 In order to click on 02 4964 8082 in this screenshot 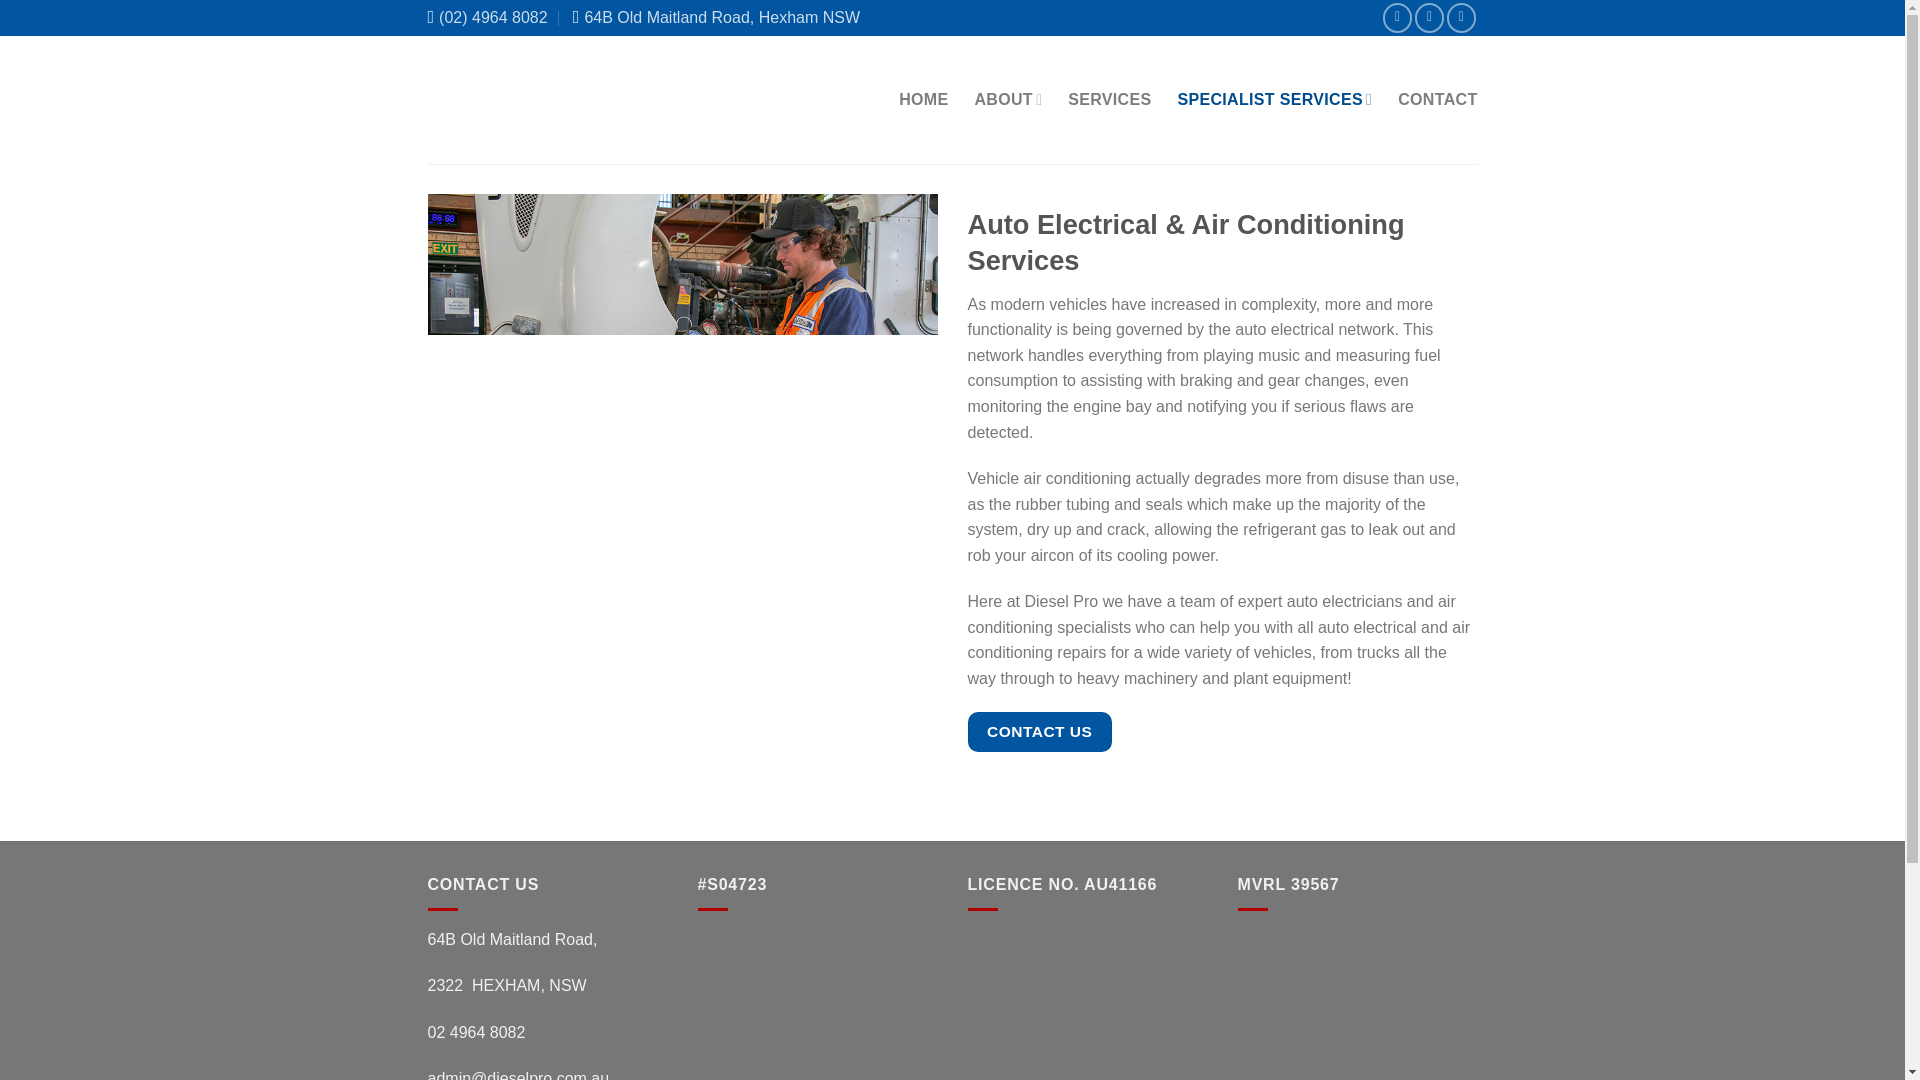, I will do `click(477, 1032)`.